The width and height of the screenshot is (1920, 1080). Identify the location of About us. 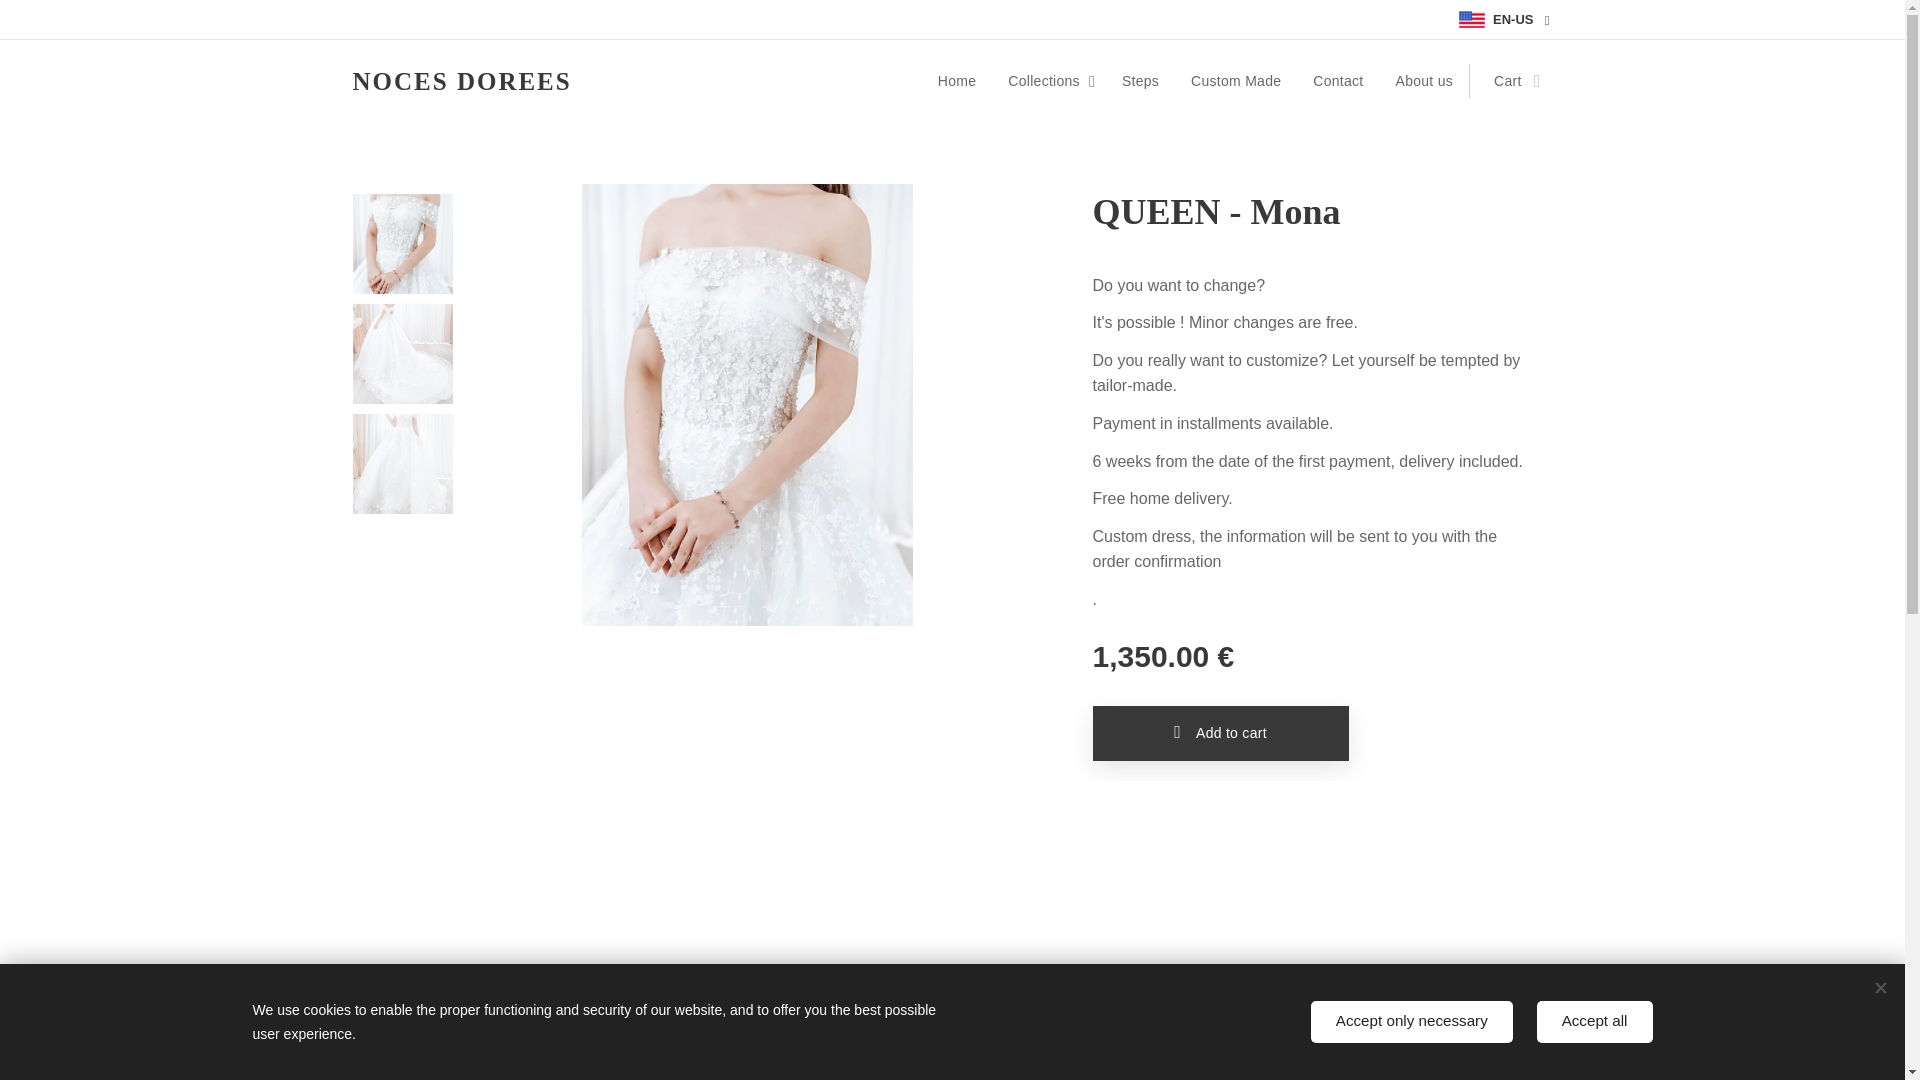
(1425, 80).